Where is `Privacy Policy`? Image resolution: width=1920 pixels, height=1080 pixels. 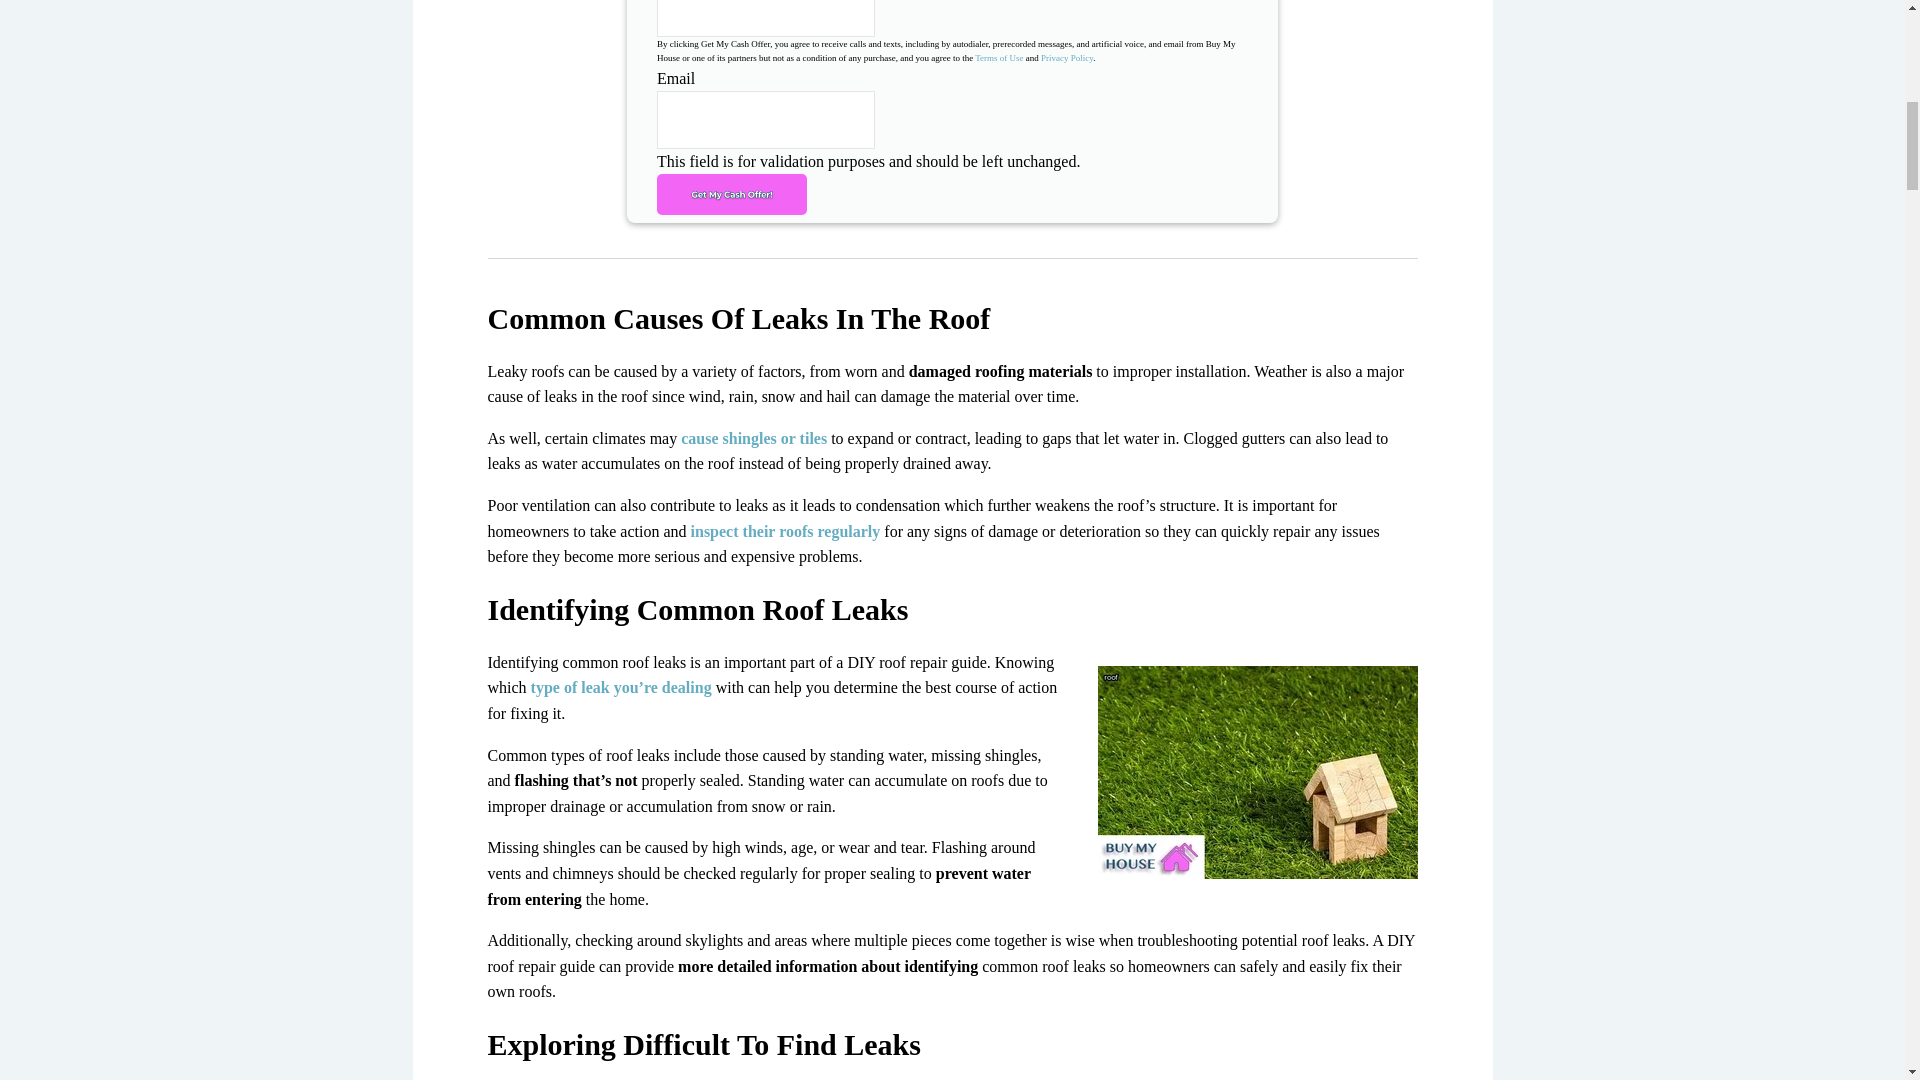
Privacy Policy is located at coordinates (1066, 57).